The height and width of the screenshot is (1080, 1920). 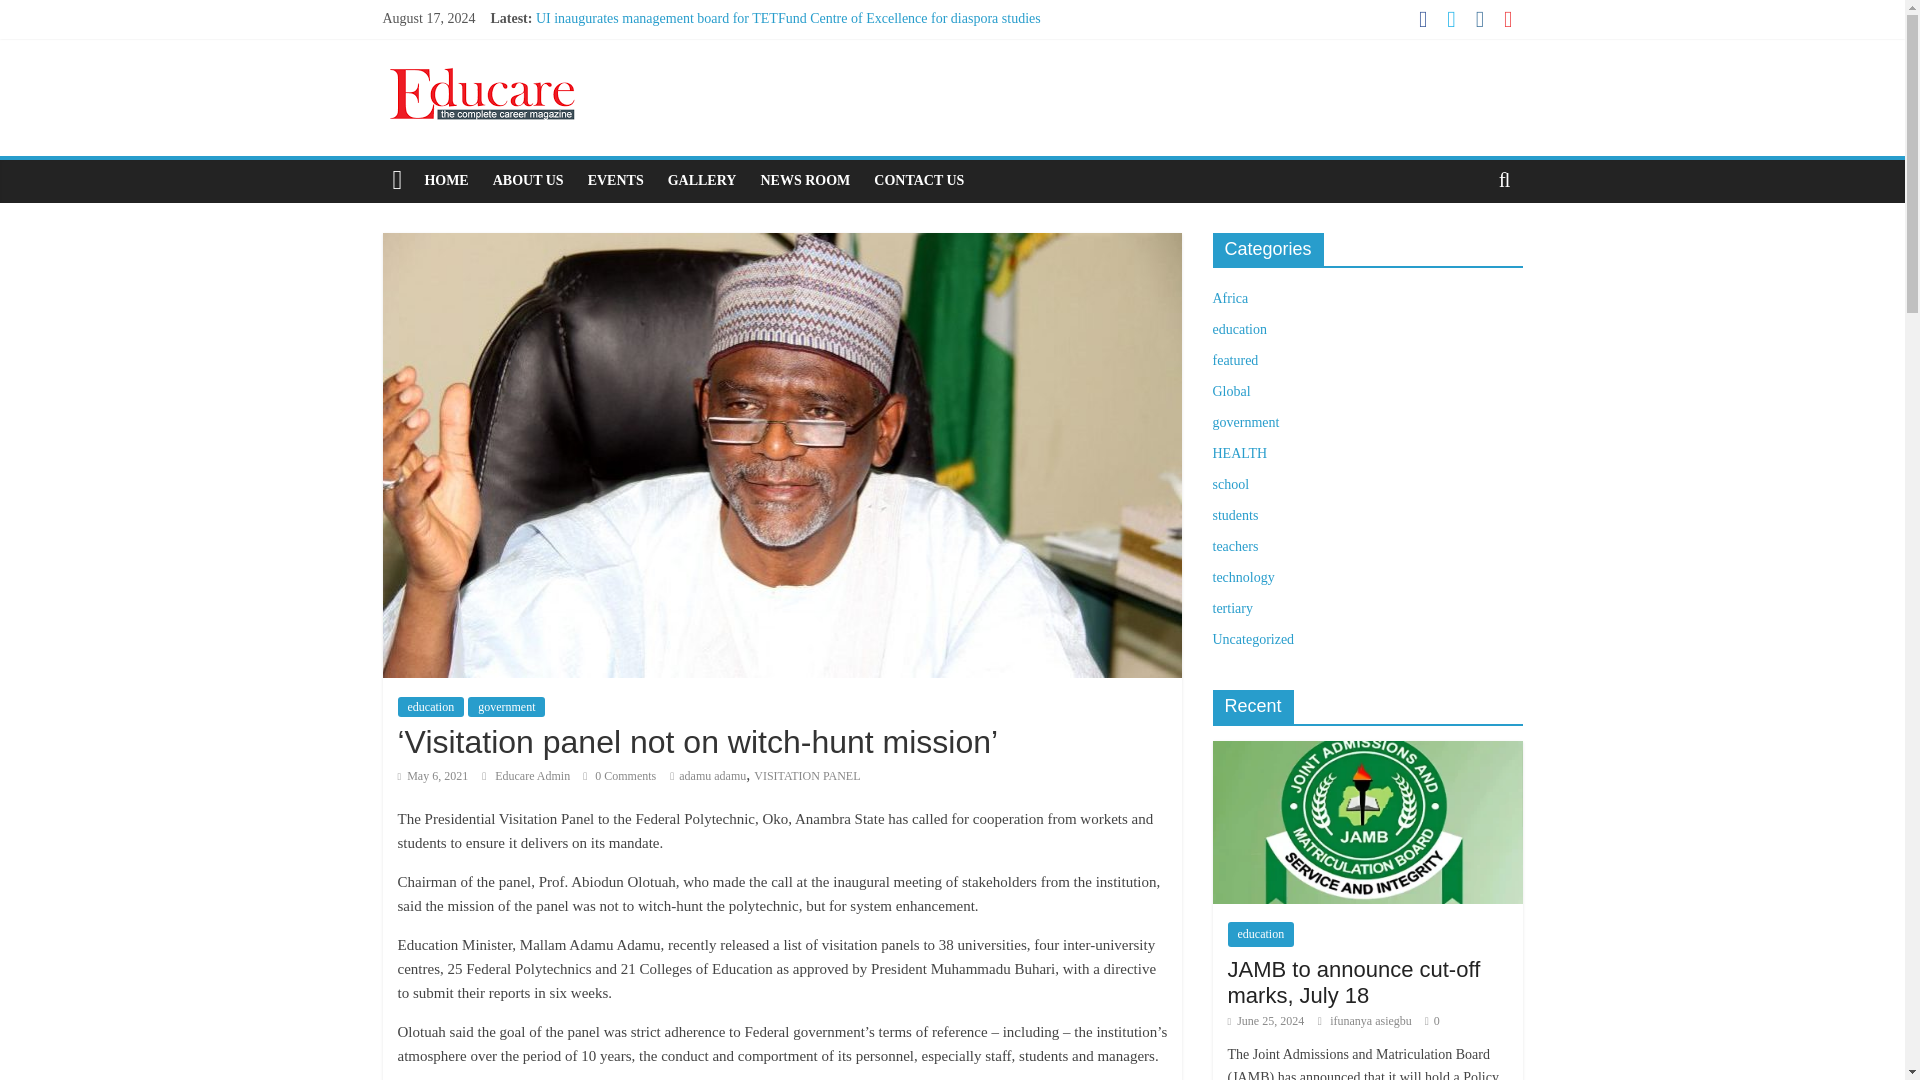 I want to click on NEWS ROOM, so click(x=805, y=180).